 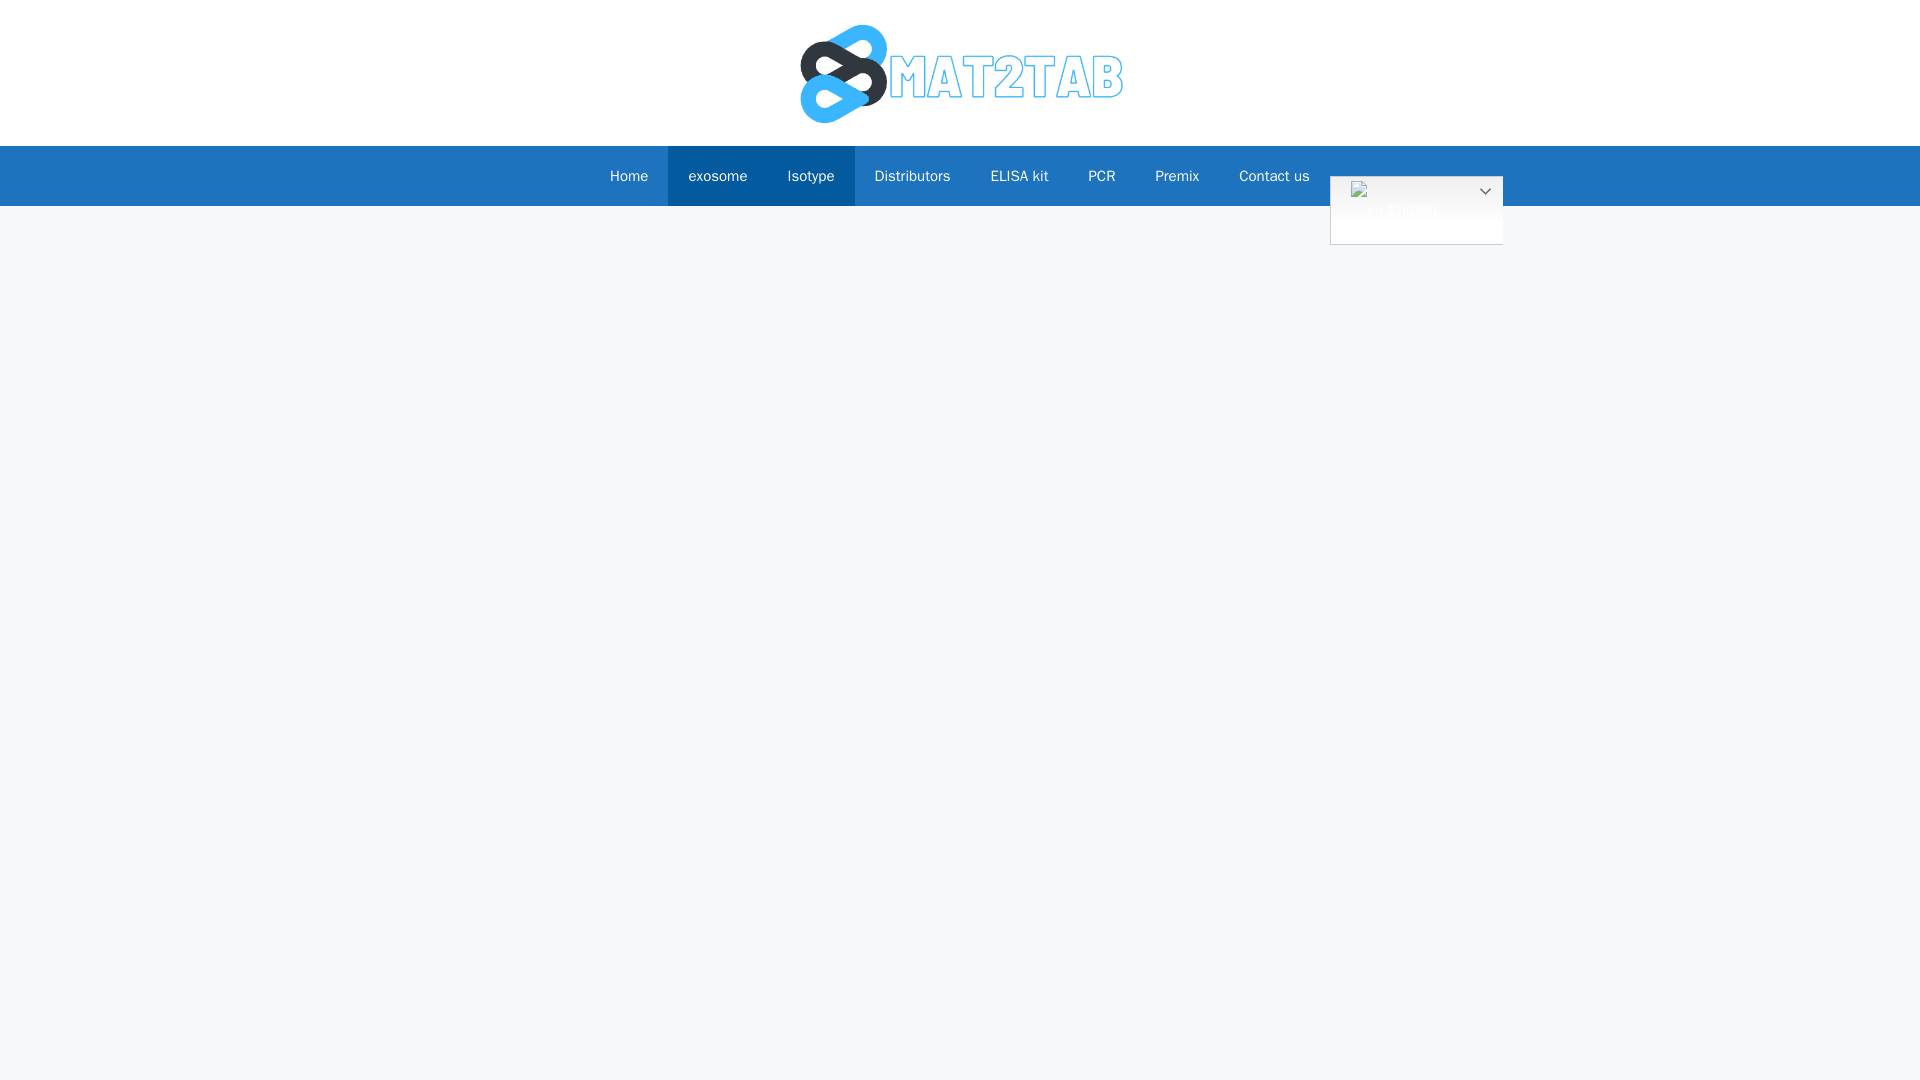 I want to click on exosome, so click(x=717, y=176).